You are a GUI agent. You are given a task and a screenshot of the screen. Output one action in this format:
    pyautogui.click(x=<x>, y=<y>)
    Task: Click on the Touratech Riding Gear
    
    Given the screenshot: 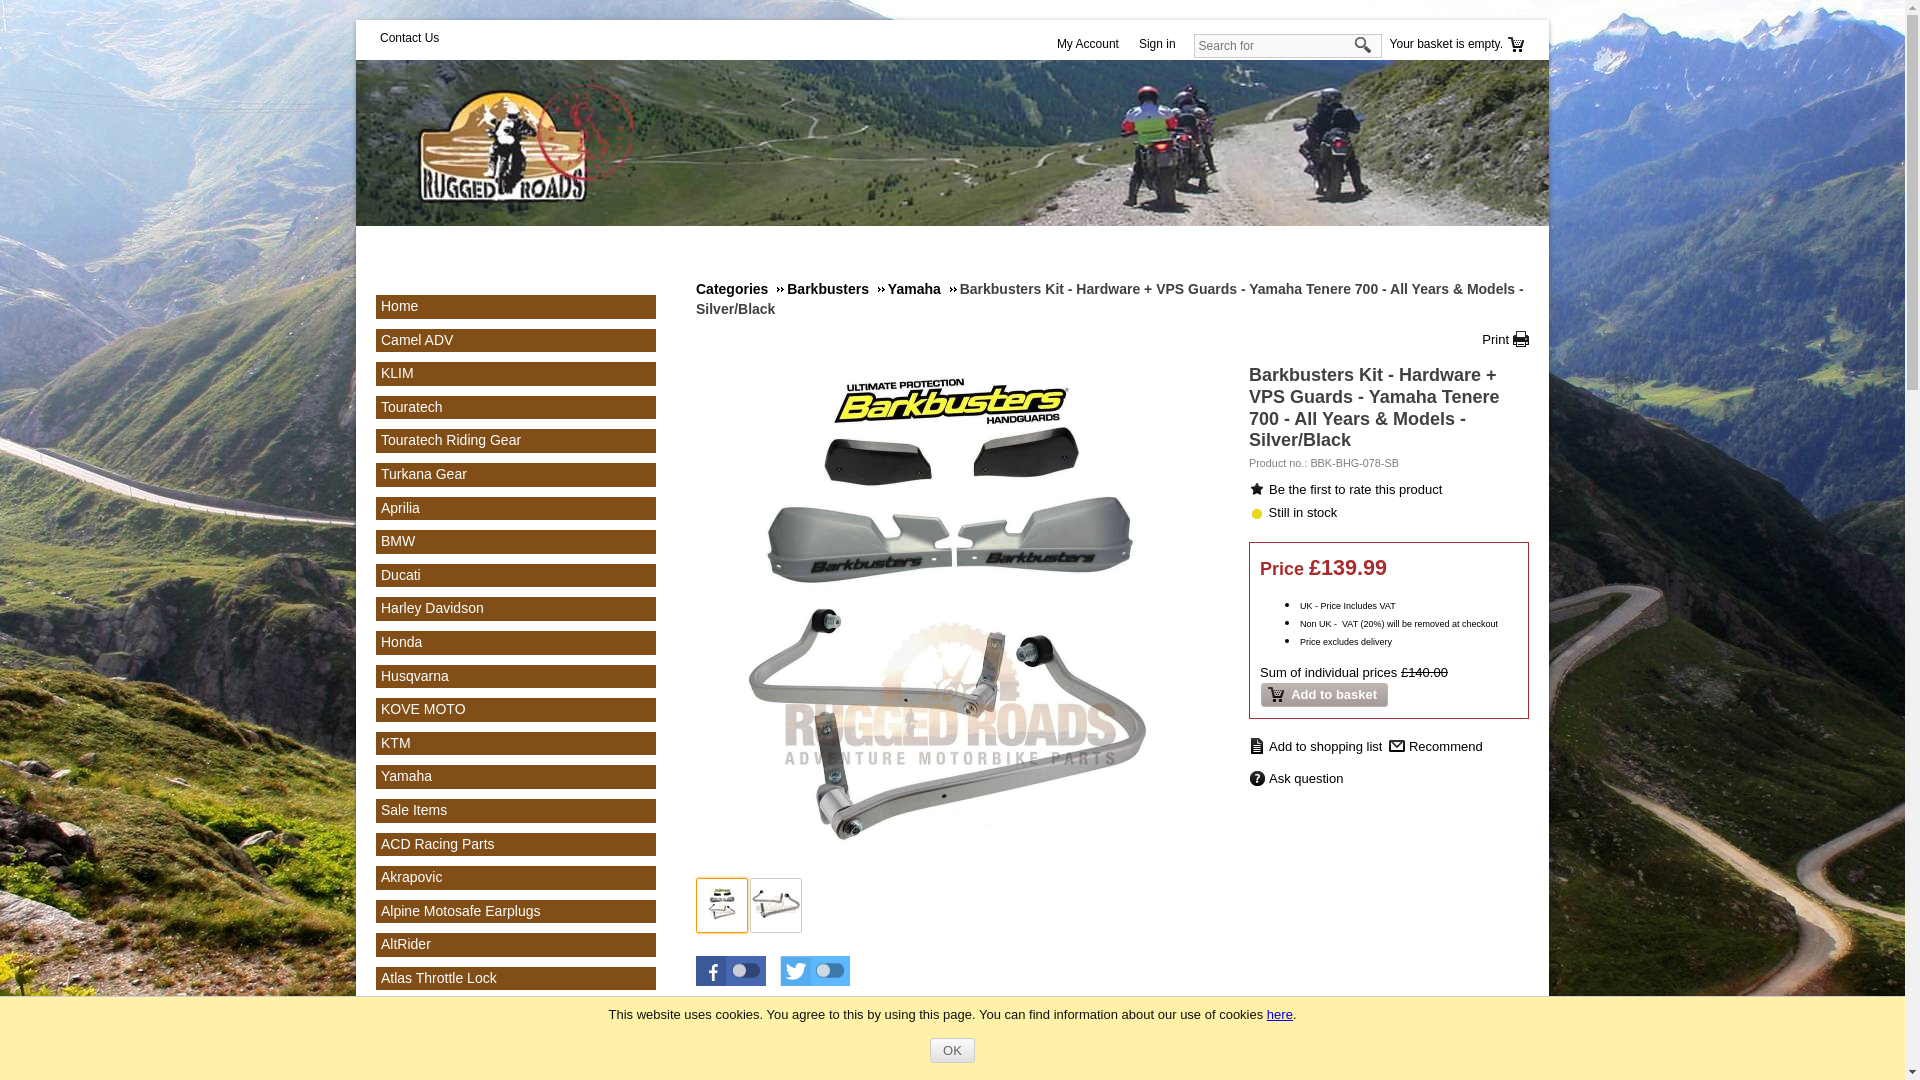 What is the action you would take?
    pyautogui.click(x=450, y=440)
    